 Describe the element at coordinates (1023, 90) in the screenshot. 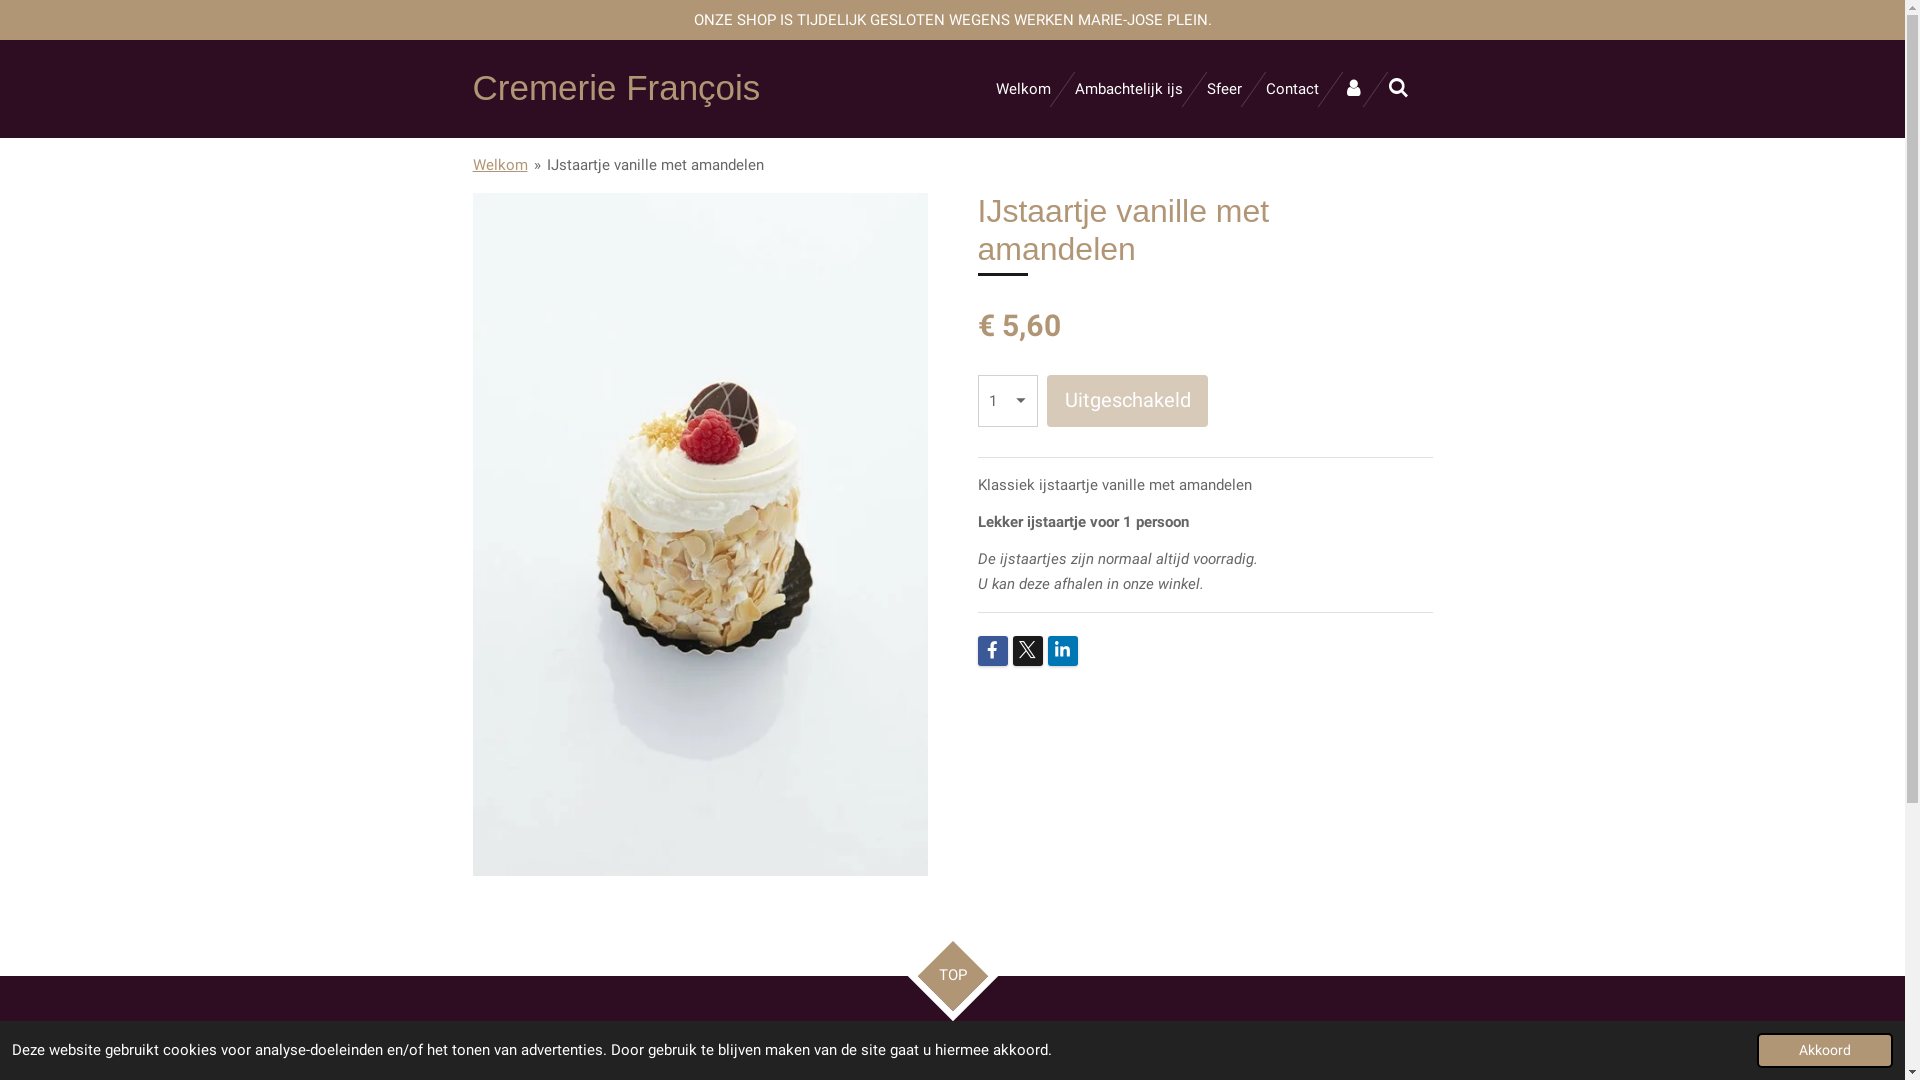

I see `Welkom` at that location.